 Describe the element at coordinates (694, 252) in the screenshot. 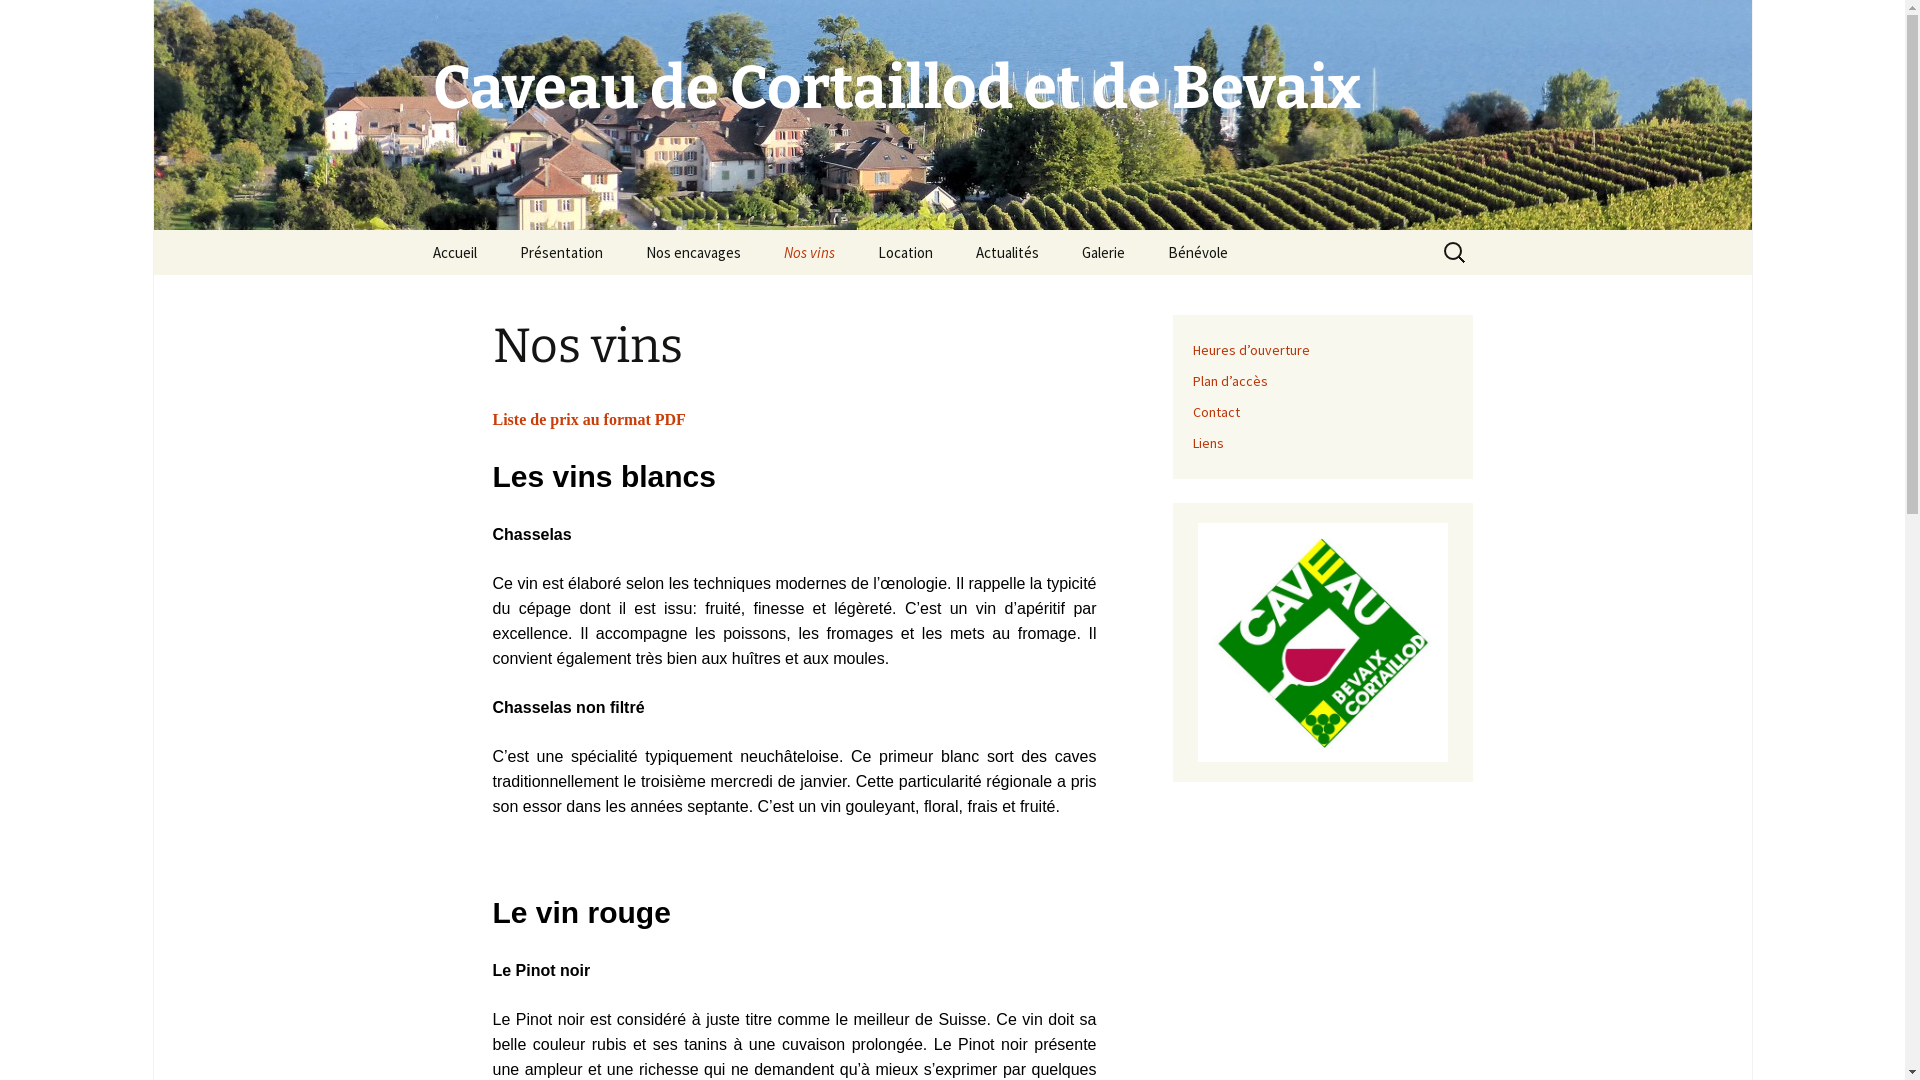

I see `Nos encavages` at that location.